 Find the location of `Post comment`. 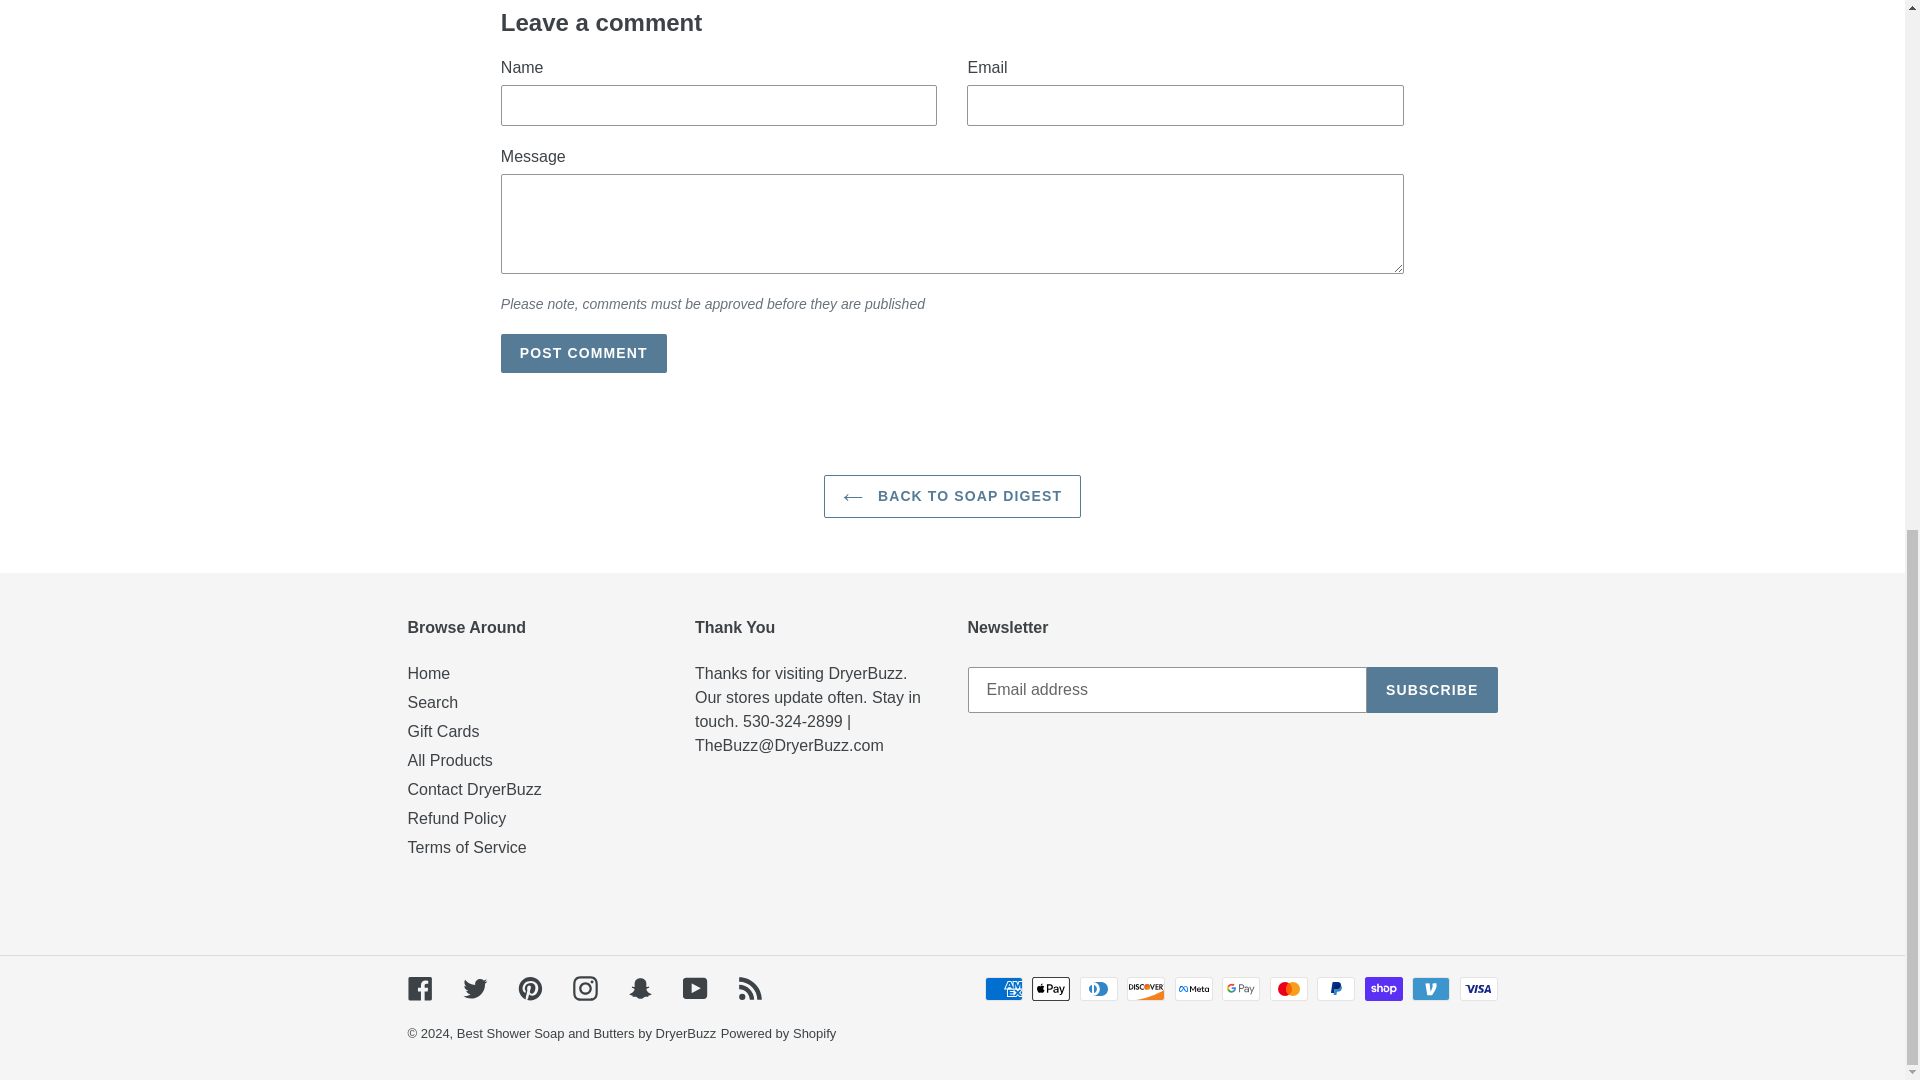

Post comment is located at coordinates (584, 352).